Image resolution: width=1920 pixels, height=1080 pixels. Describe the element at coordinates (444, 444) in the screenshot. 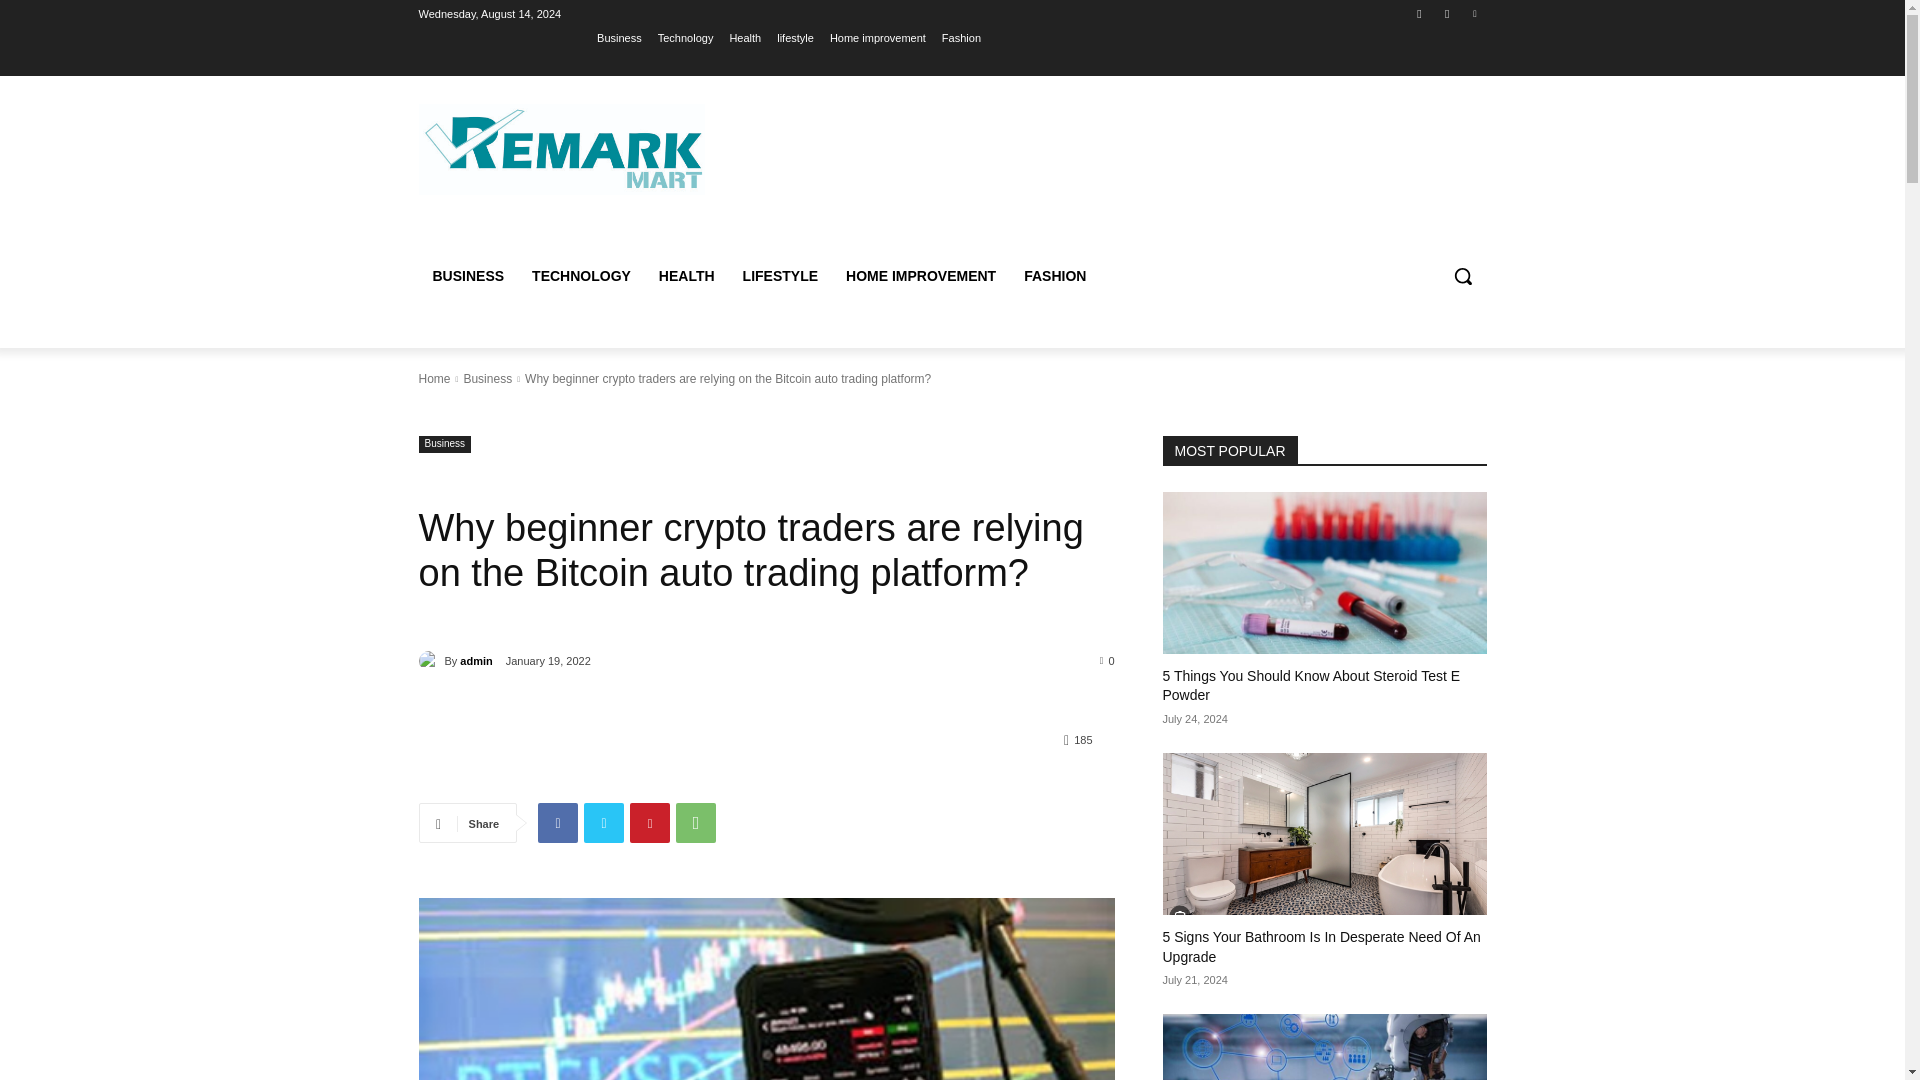

I see `Business` at that location.